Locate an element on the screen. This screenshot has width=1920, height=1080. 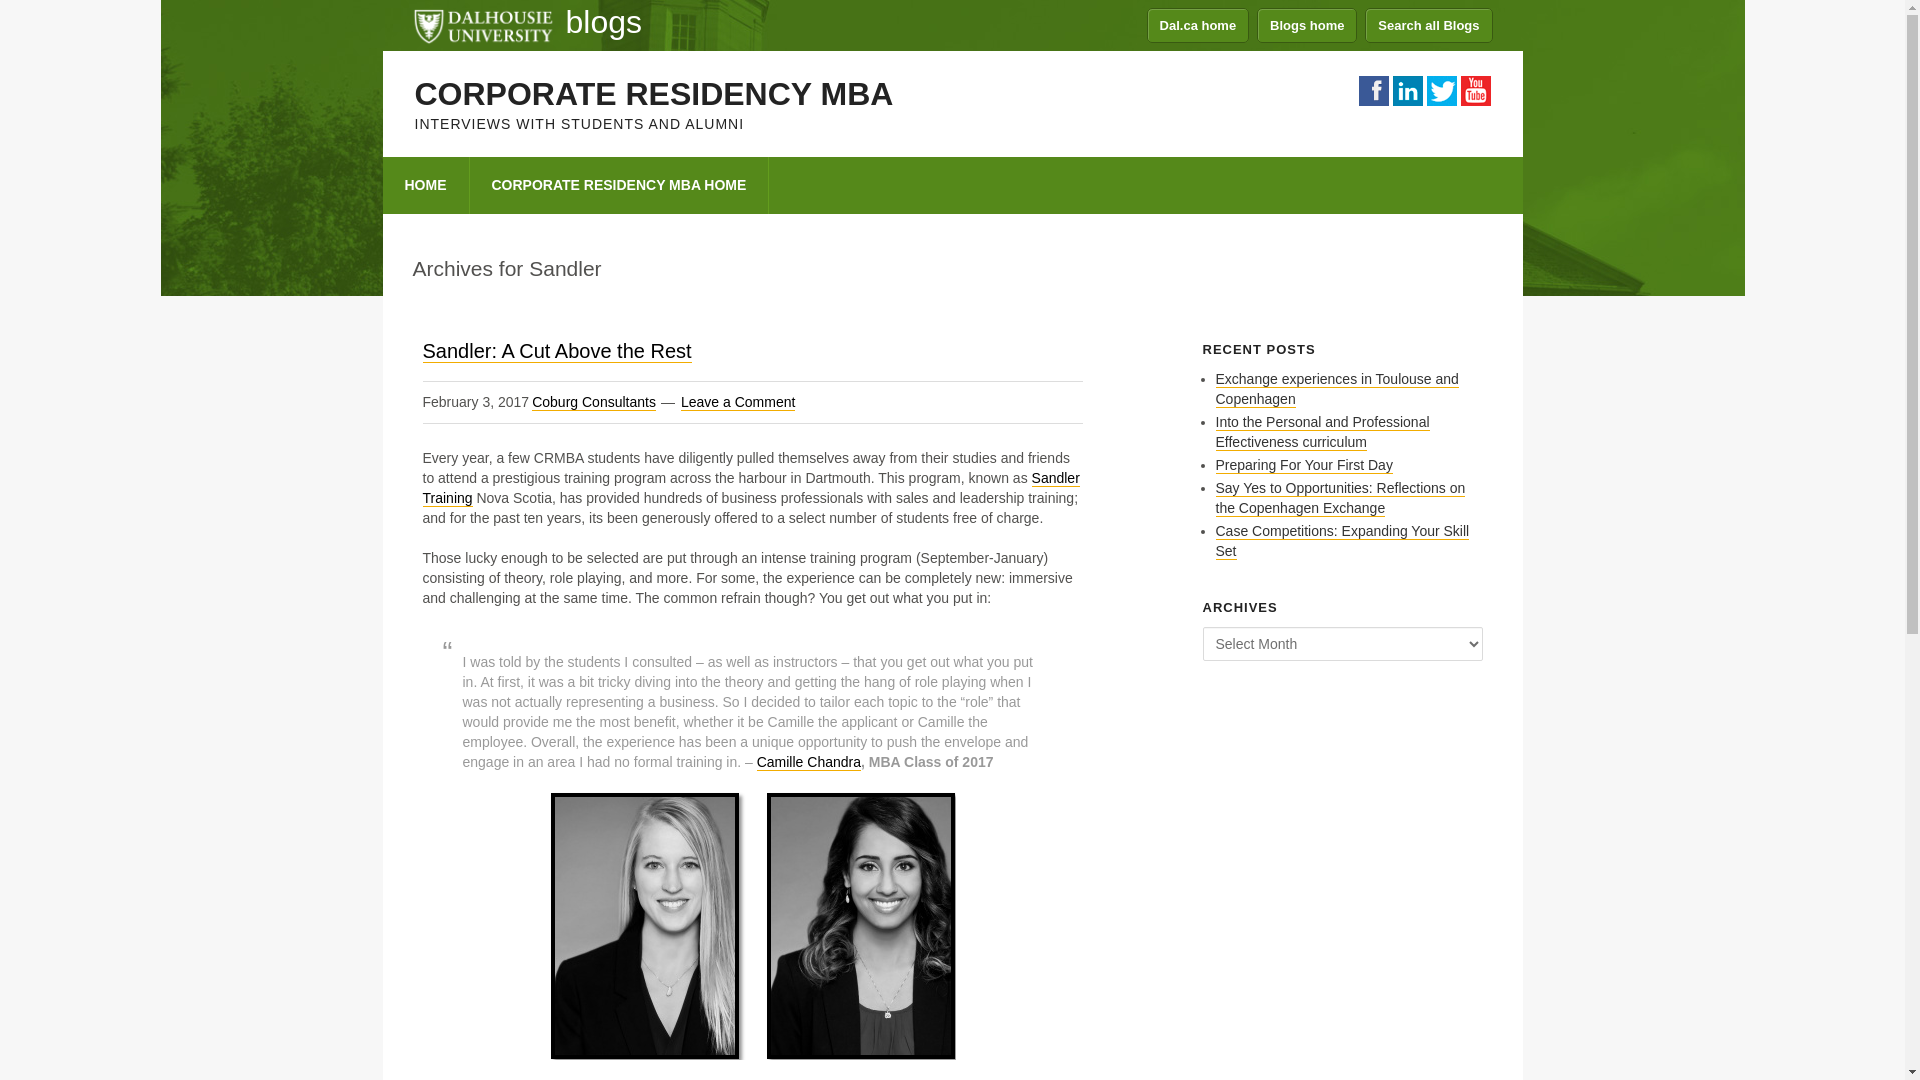
Preparing For Your First Day is located at coordinates (1304, 465).